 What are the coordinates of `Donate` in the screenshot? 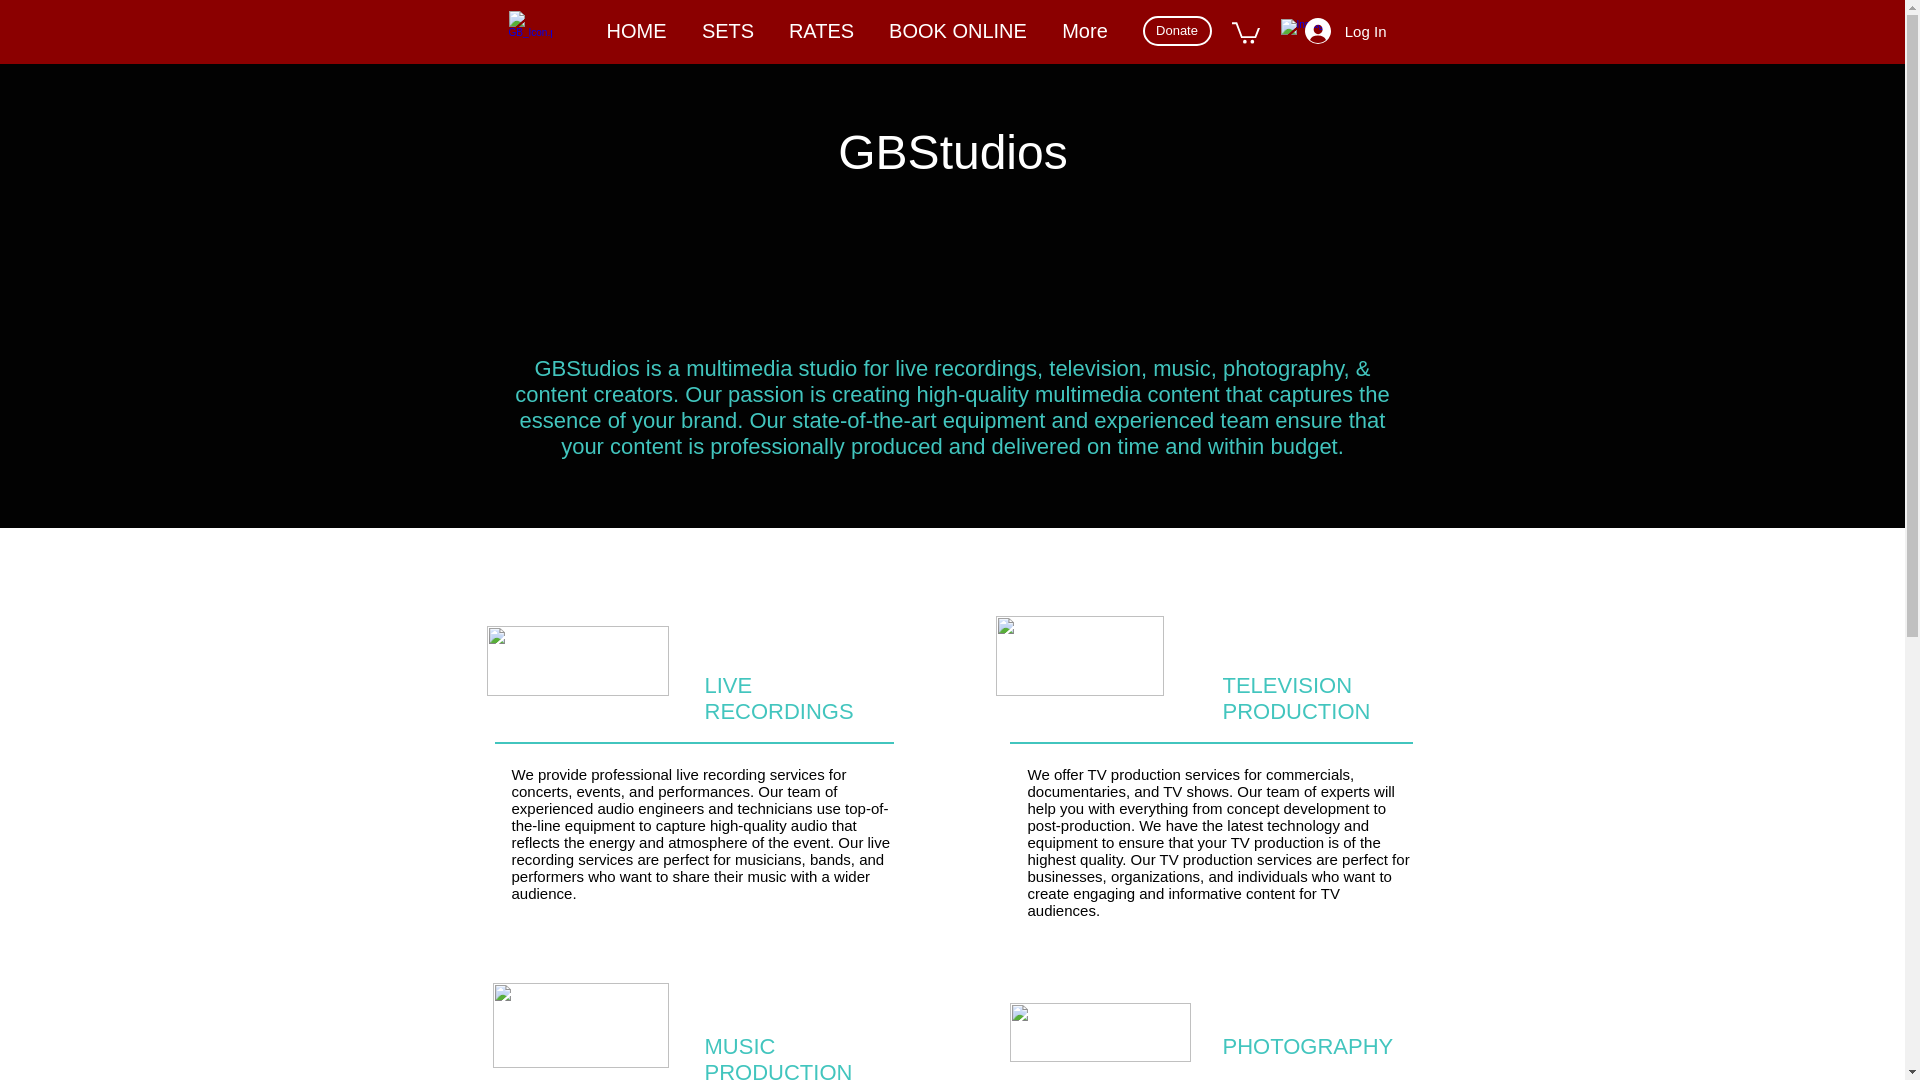 It's located at (1176, 31).